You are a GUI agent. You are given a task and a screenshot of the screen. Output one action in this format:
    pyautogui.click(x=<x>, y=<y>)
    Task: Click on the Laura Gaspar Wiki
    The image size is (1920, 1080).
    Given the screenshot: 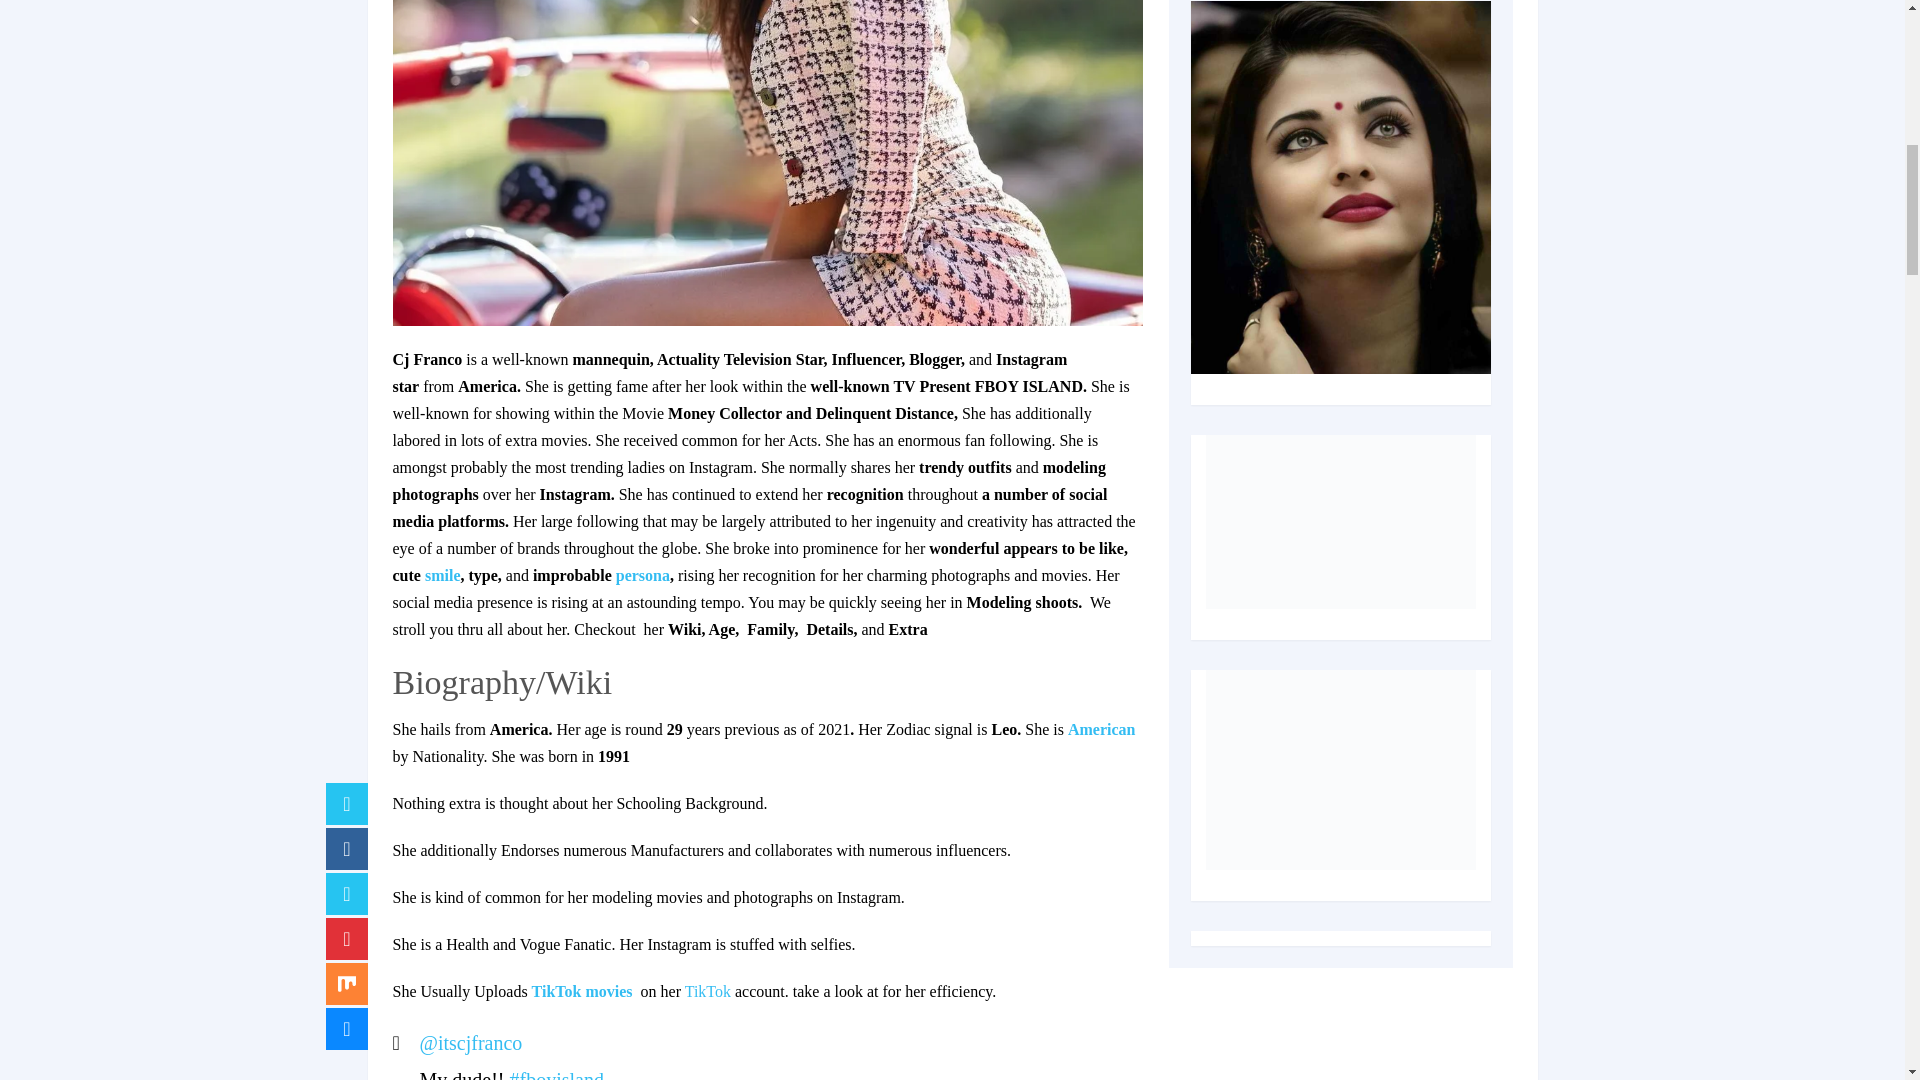 What is the action you would take?
    pyautogui.click(x=708, y=991)
    